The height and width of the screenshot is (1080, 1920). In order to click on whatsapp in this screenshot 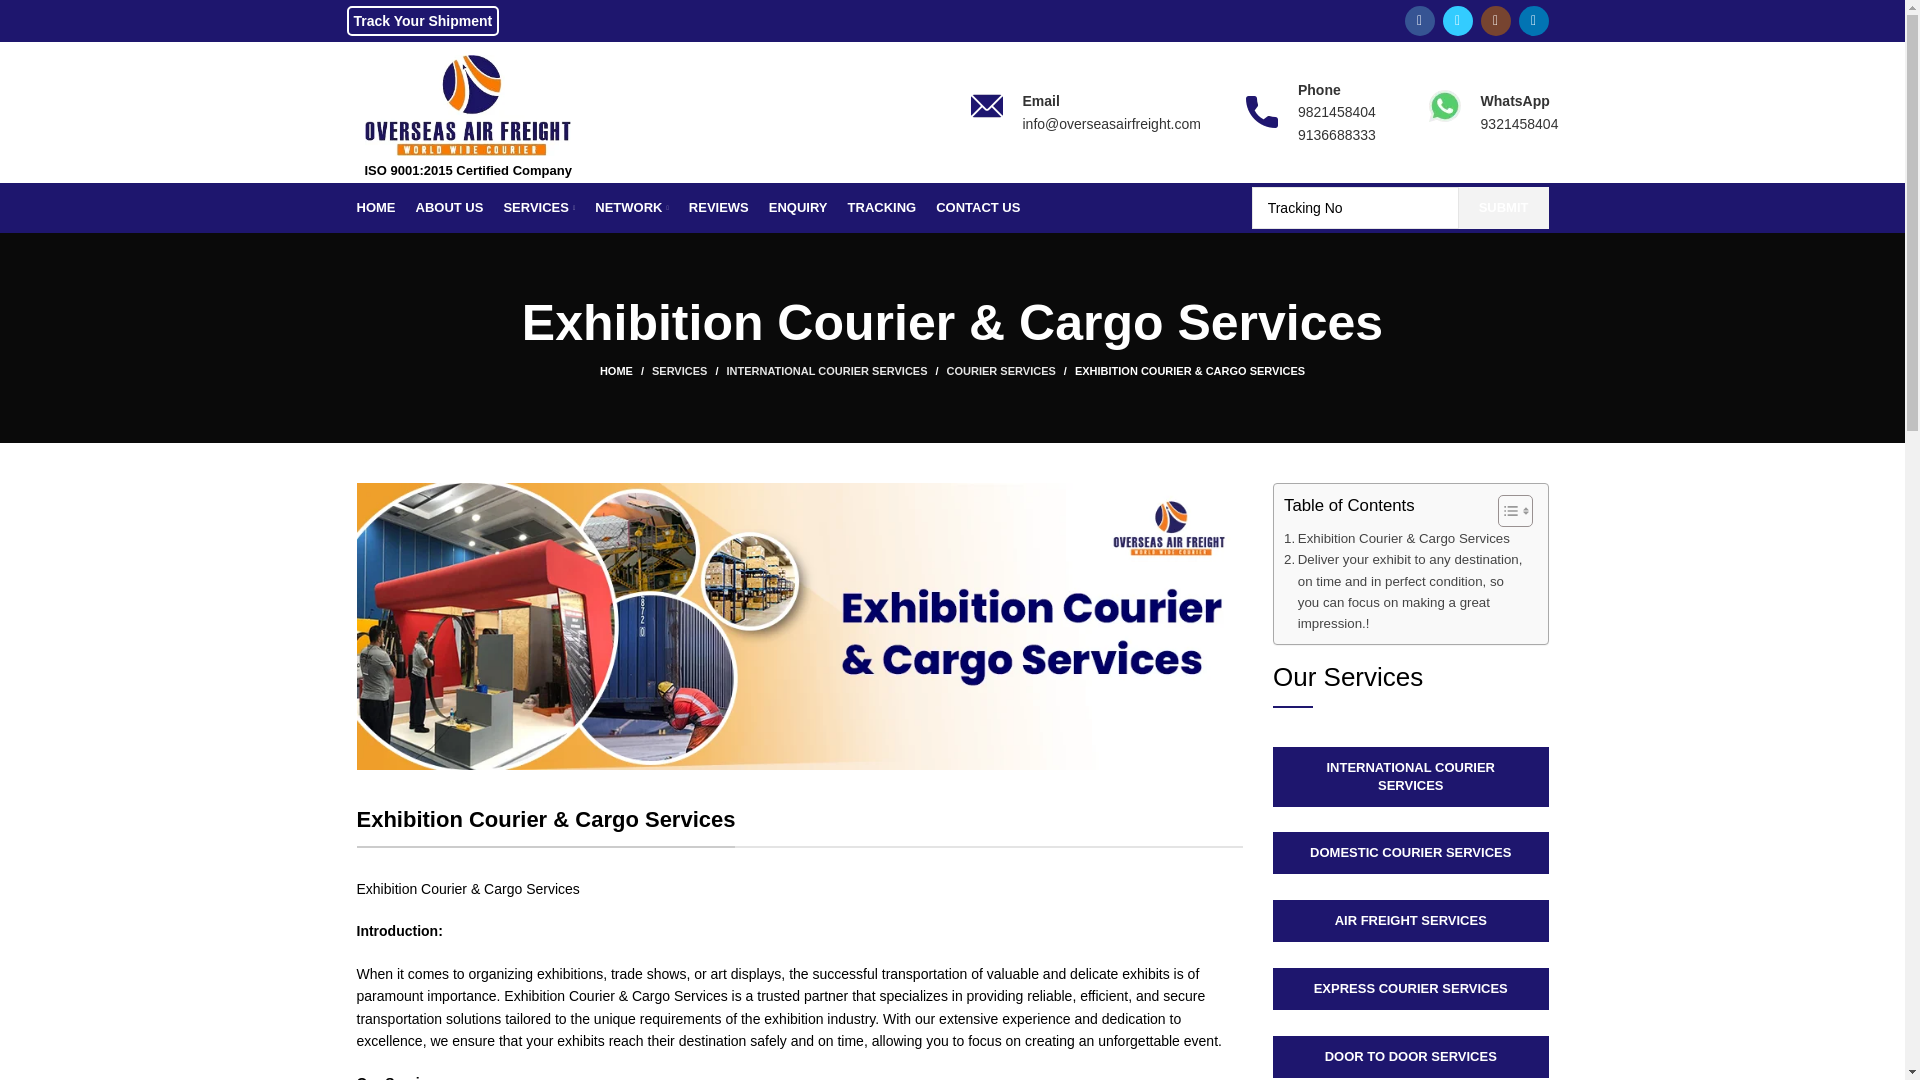, I will do `click(1444, 106)`.